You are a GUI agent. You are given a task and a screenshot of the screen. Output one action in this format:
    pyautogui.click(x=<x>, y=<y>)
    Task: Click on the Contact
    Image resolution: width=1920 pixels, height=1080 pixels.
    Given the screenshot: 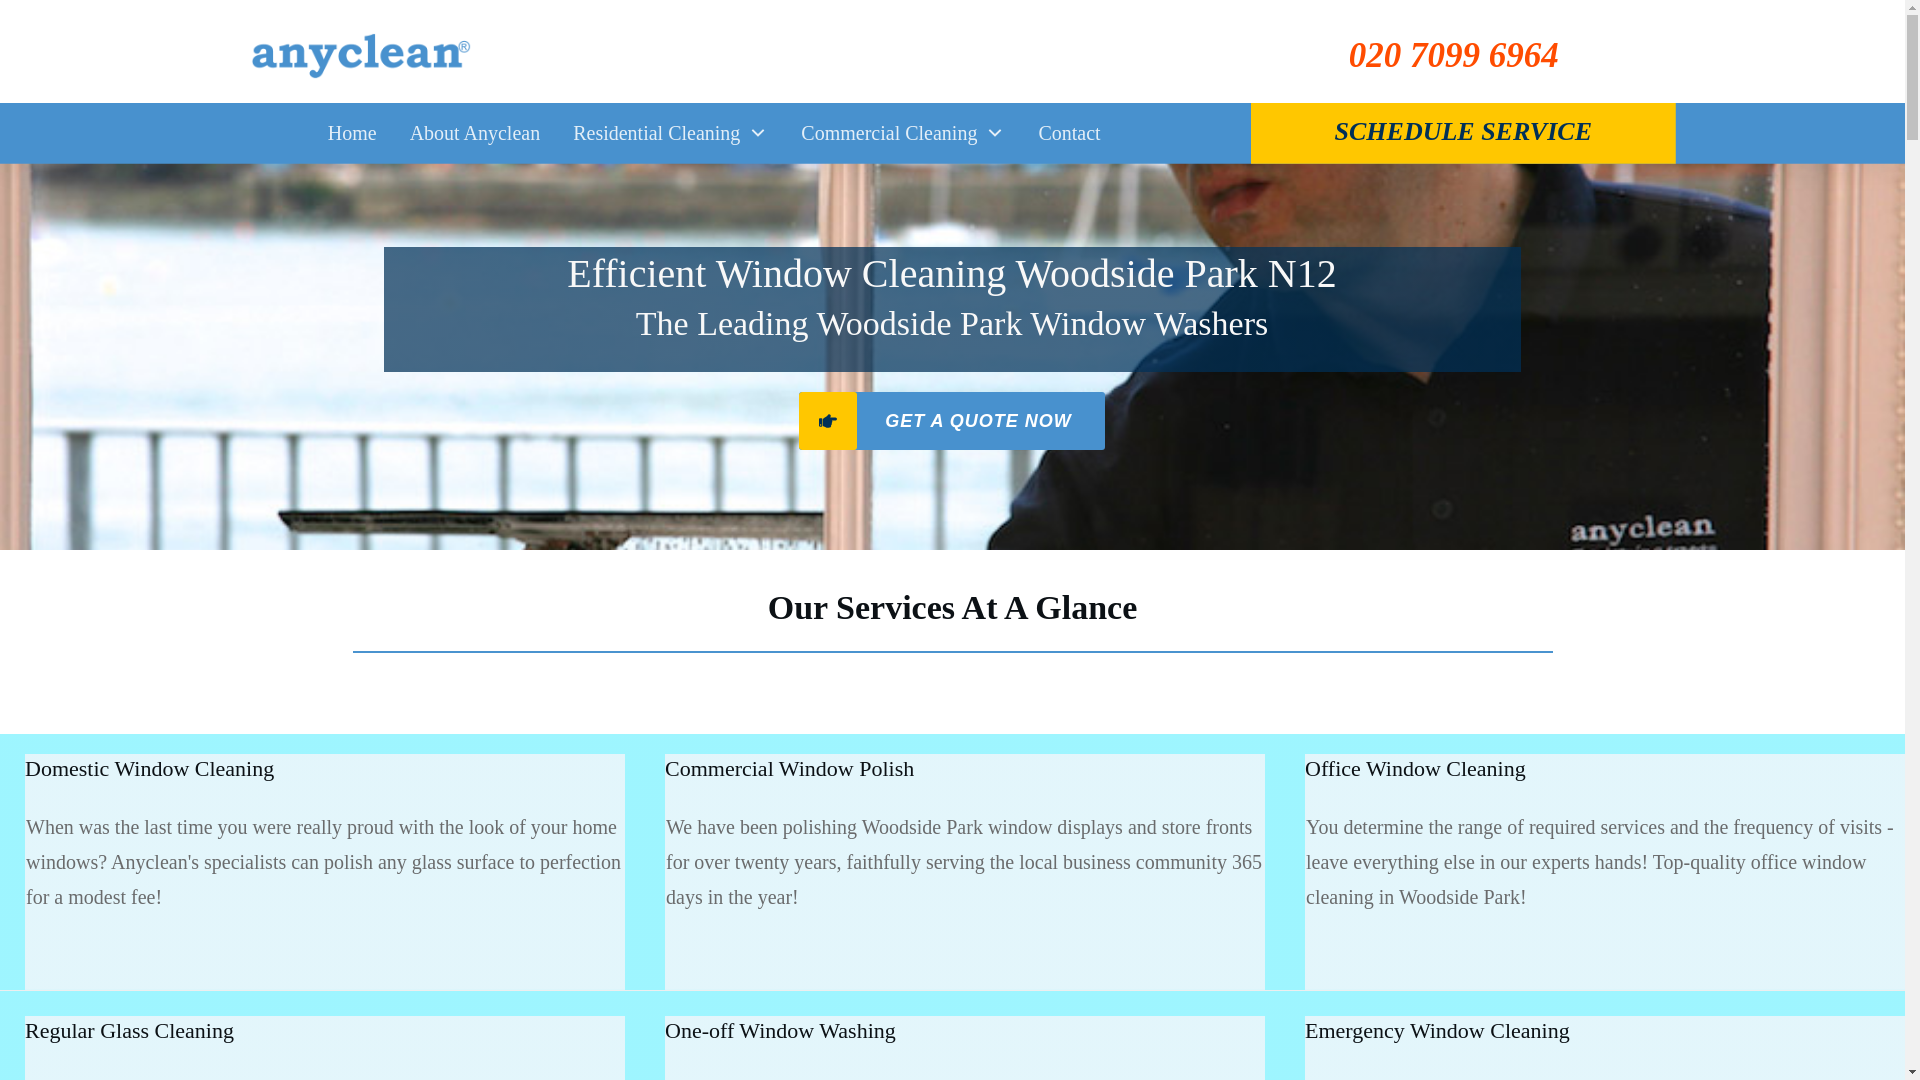 What is the action you would take?
    pyautogui.click(x=1069, y=133)
    